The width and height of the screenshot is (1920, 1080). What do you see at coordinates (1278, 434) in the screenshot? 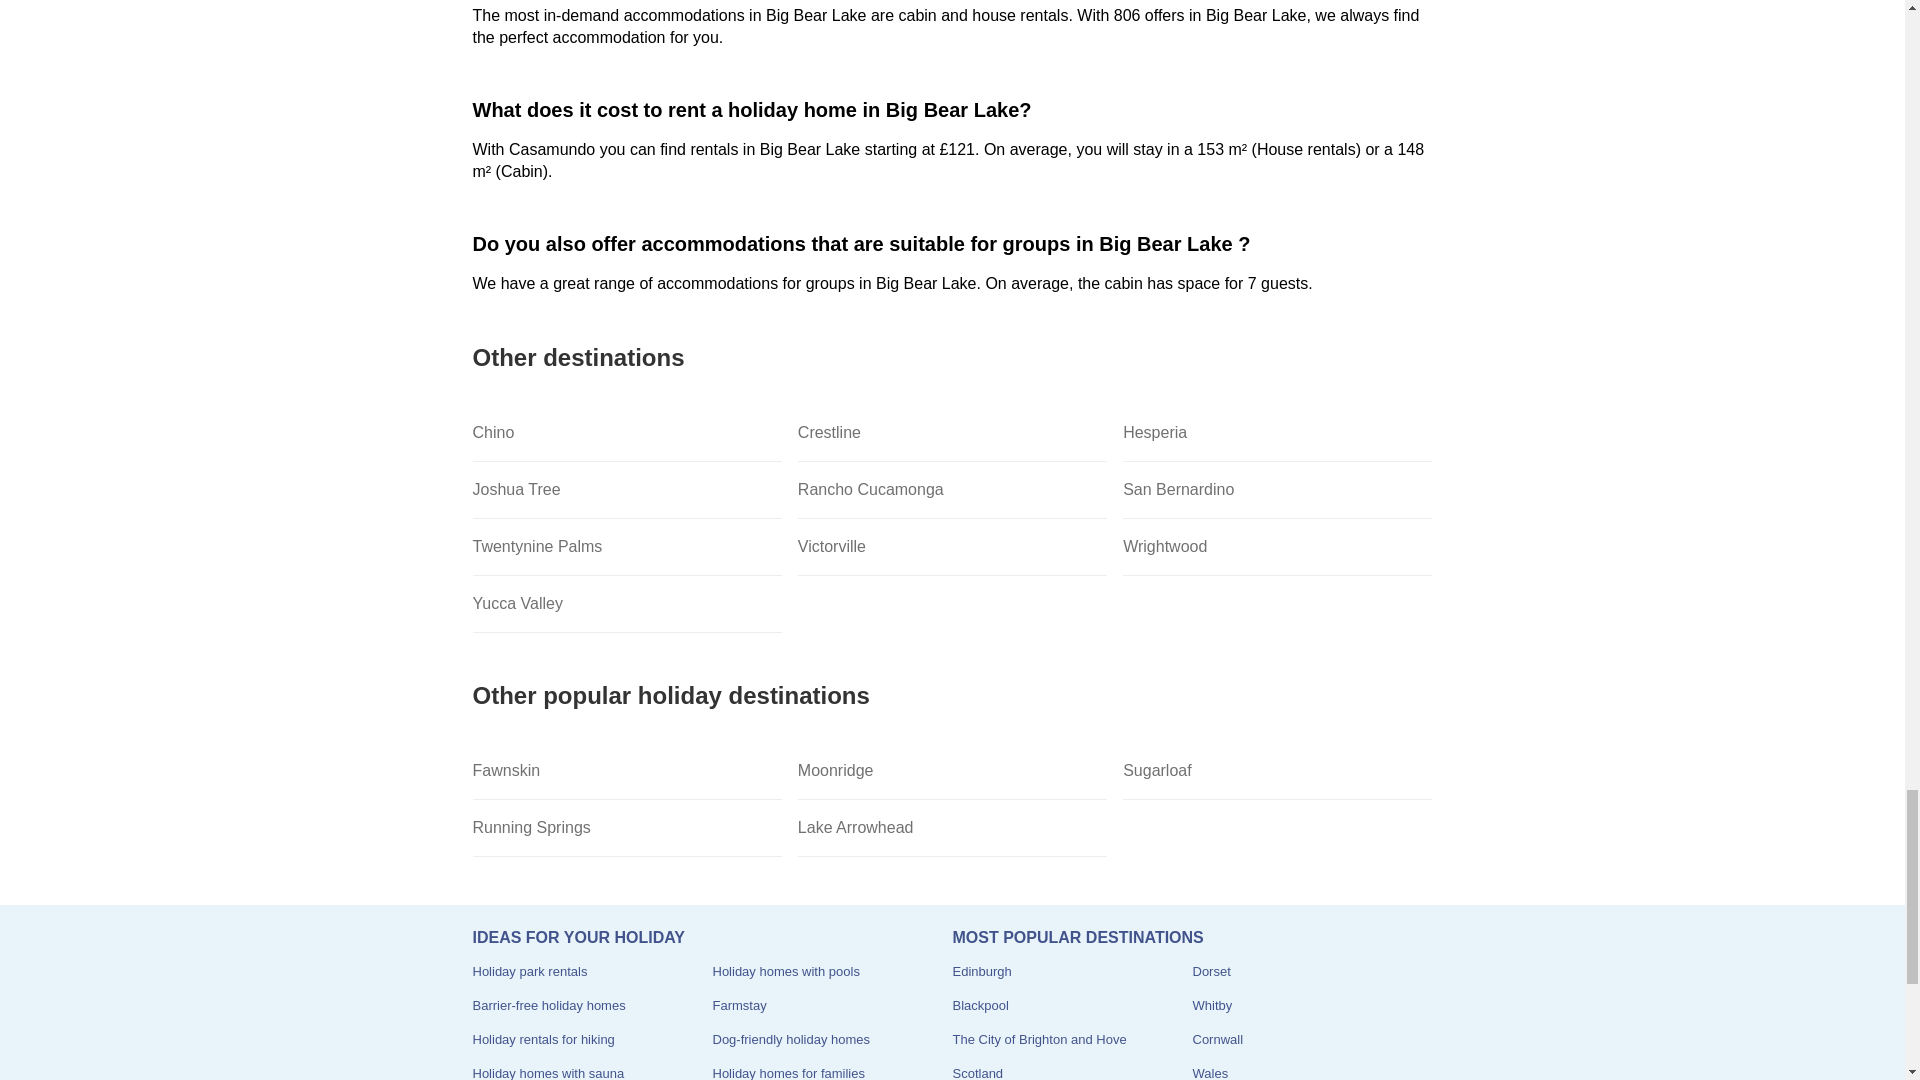
I see `Hesperia` at bounding box center [1278, 434].